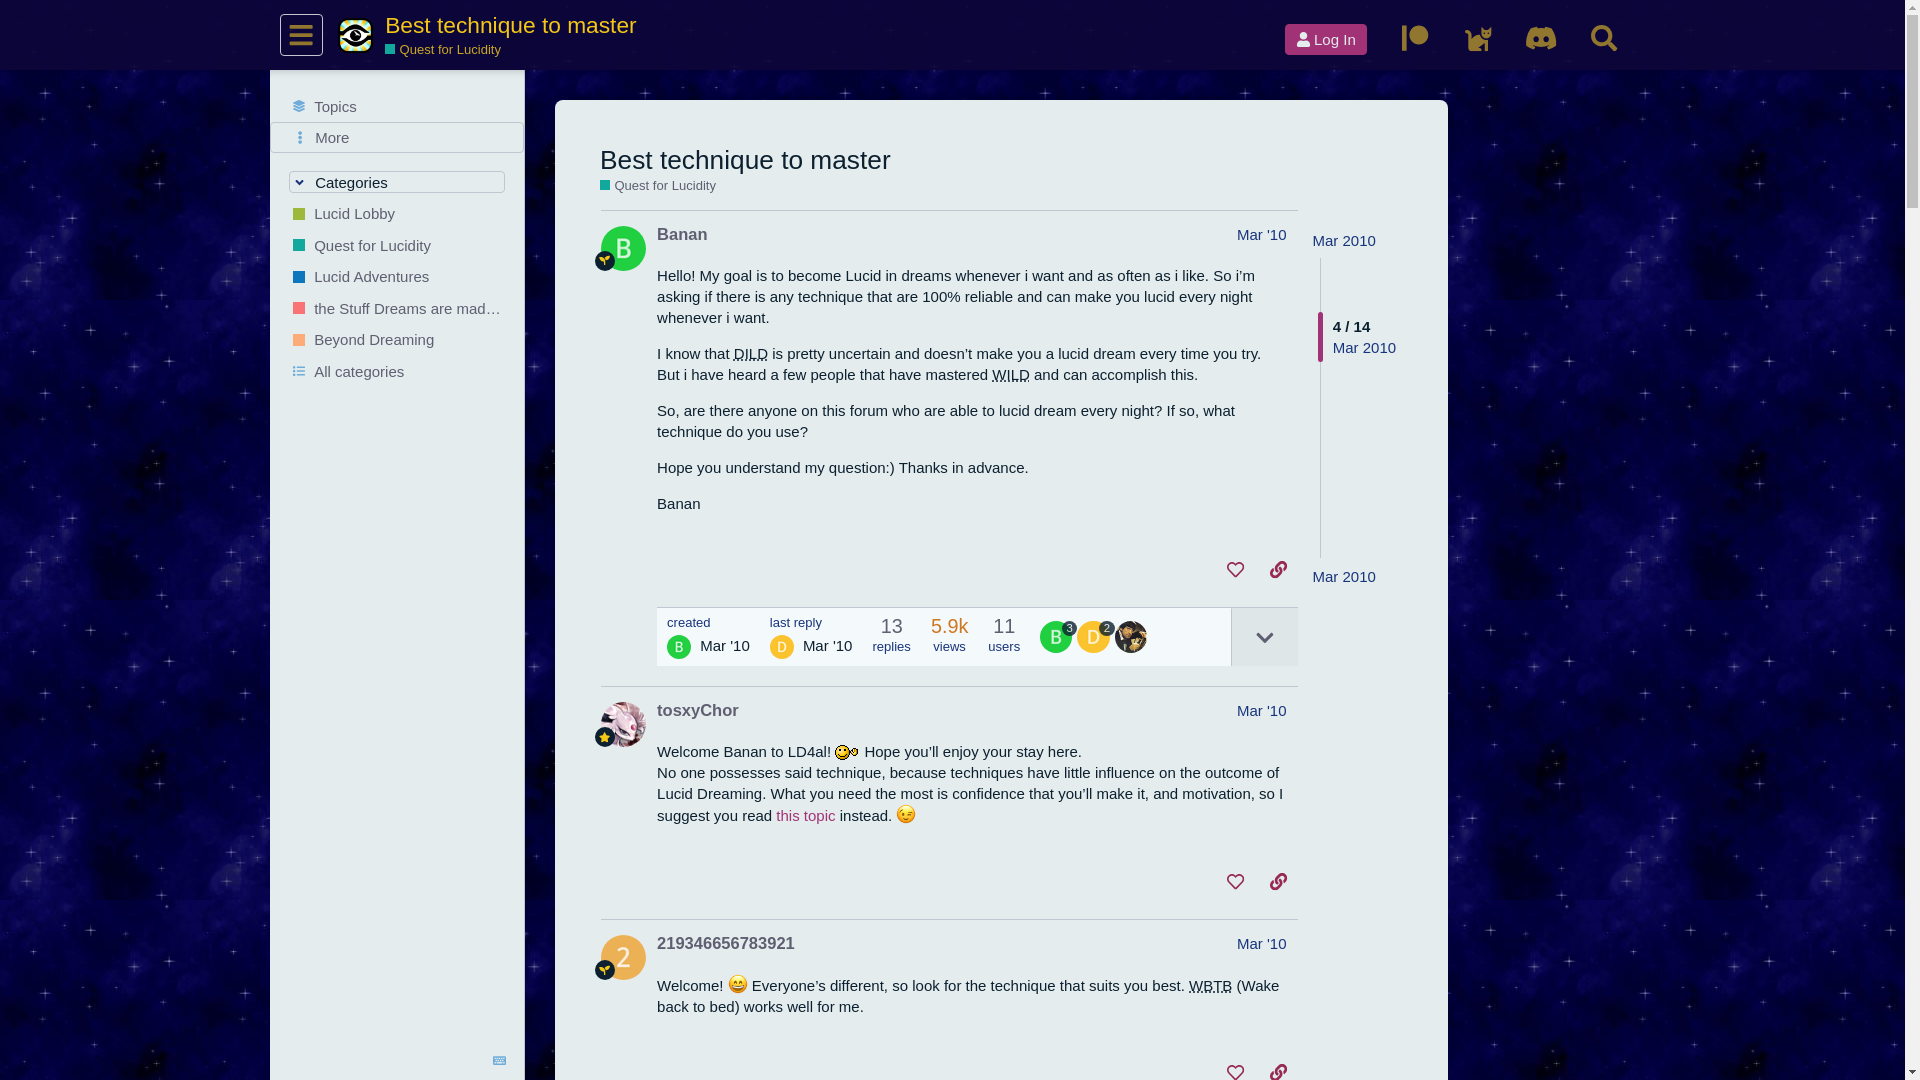  What do you see at coordinates (443, 50) in the screenshot?
I see `Quest for Lucidity` at bounding box center [443, 50].